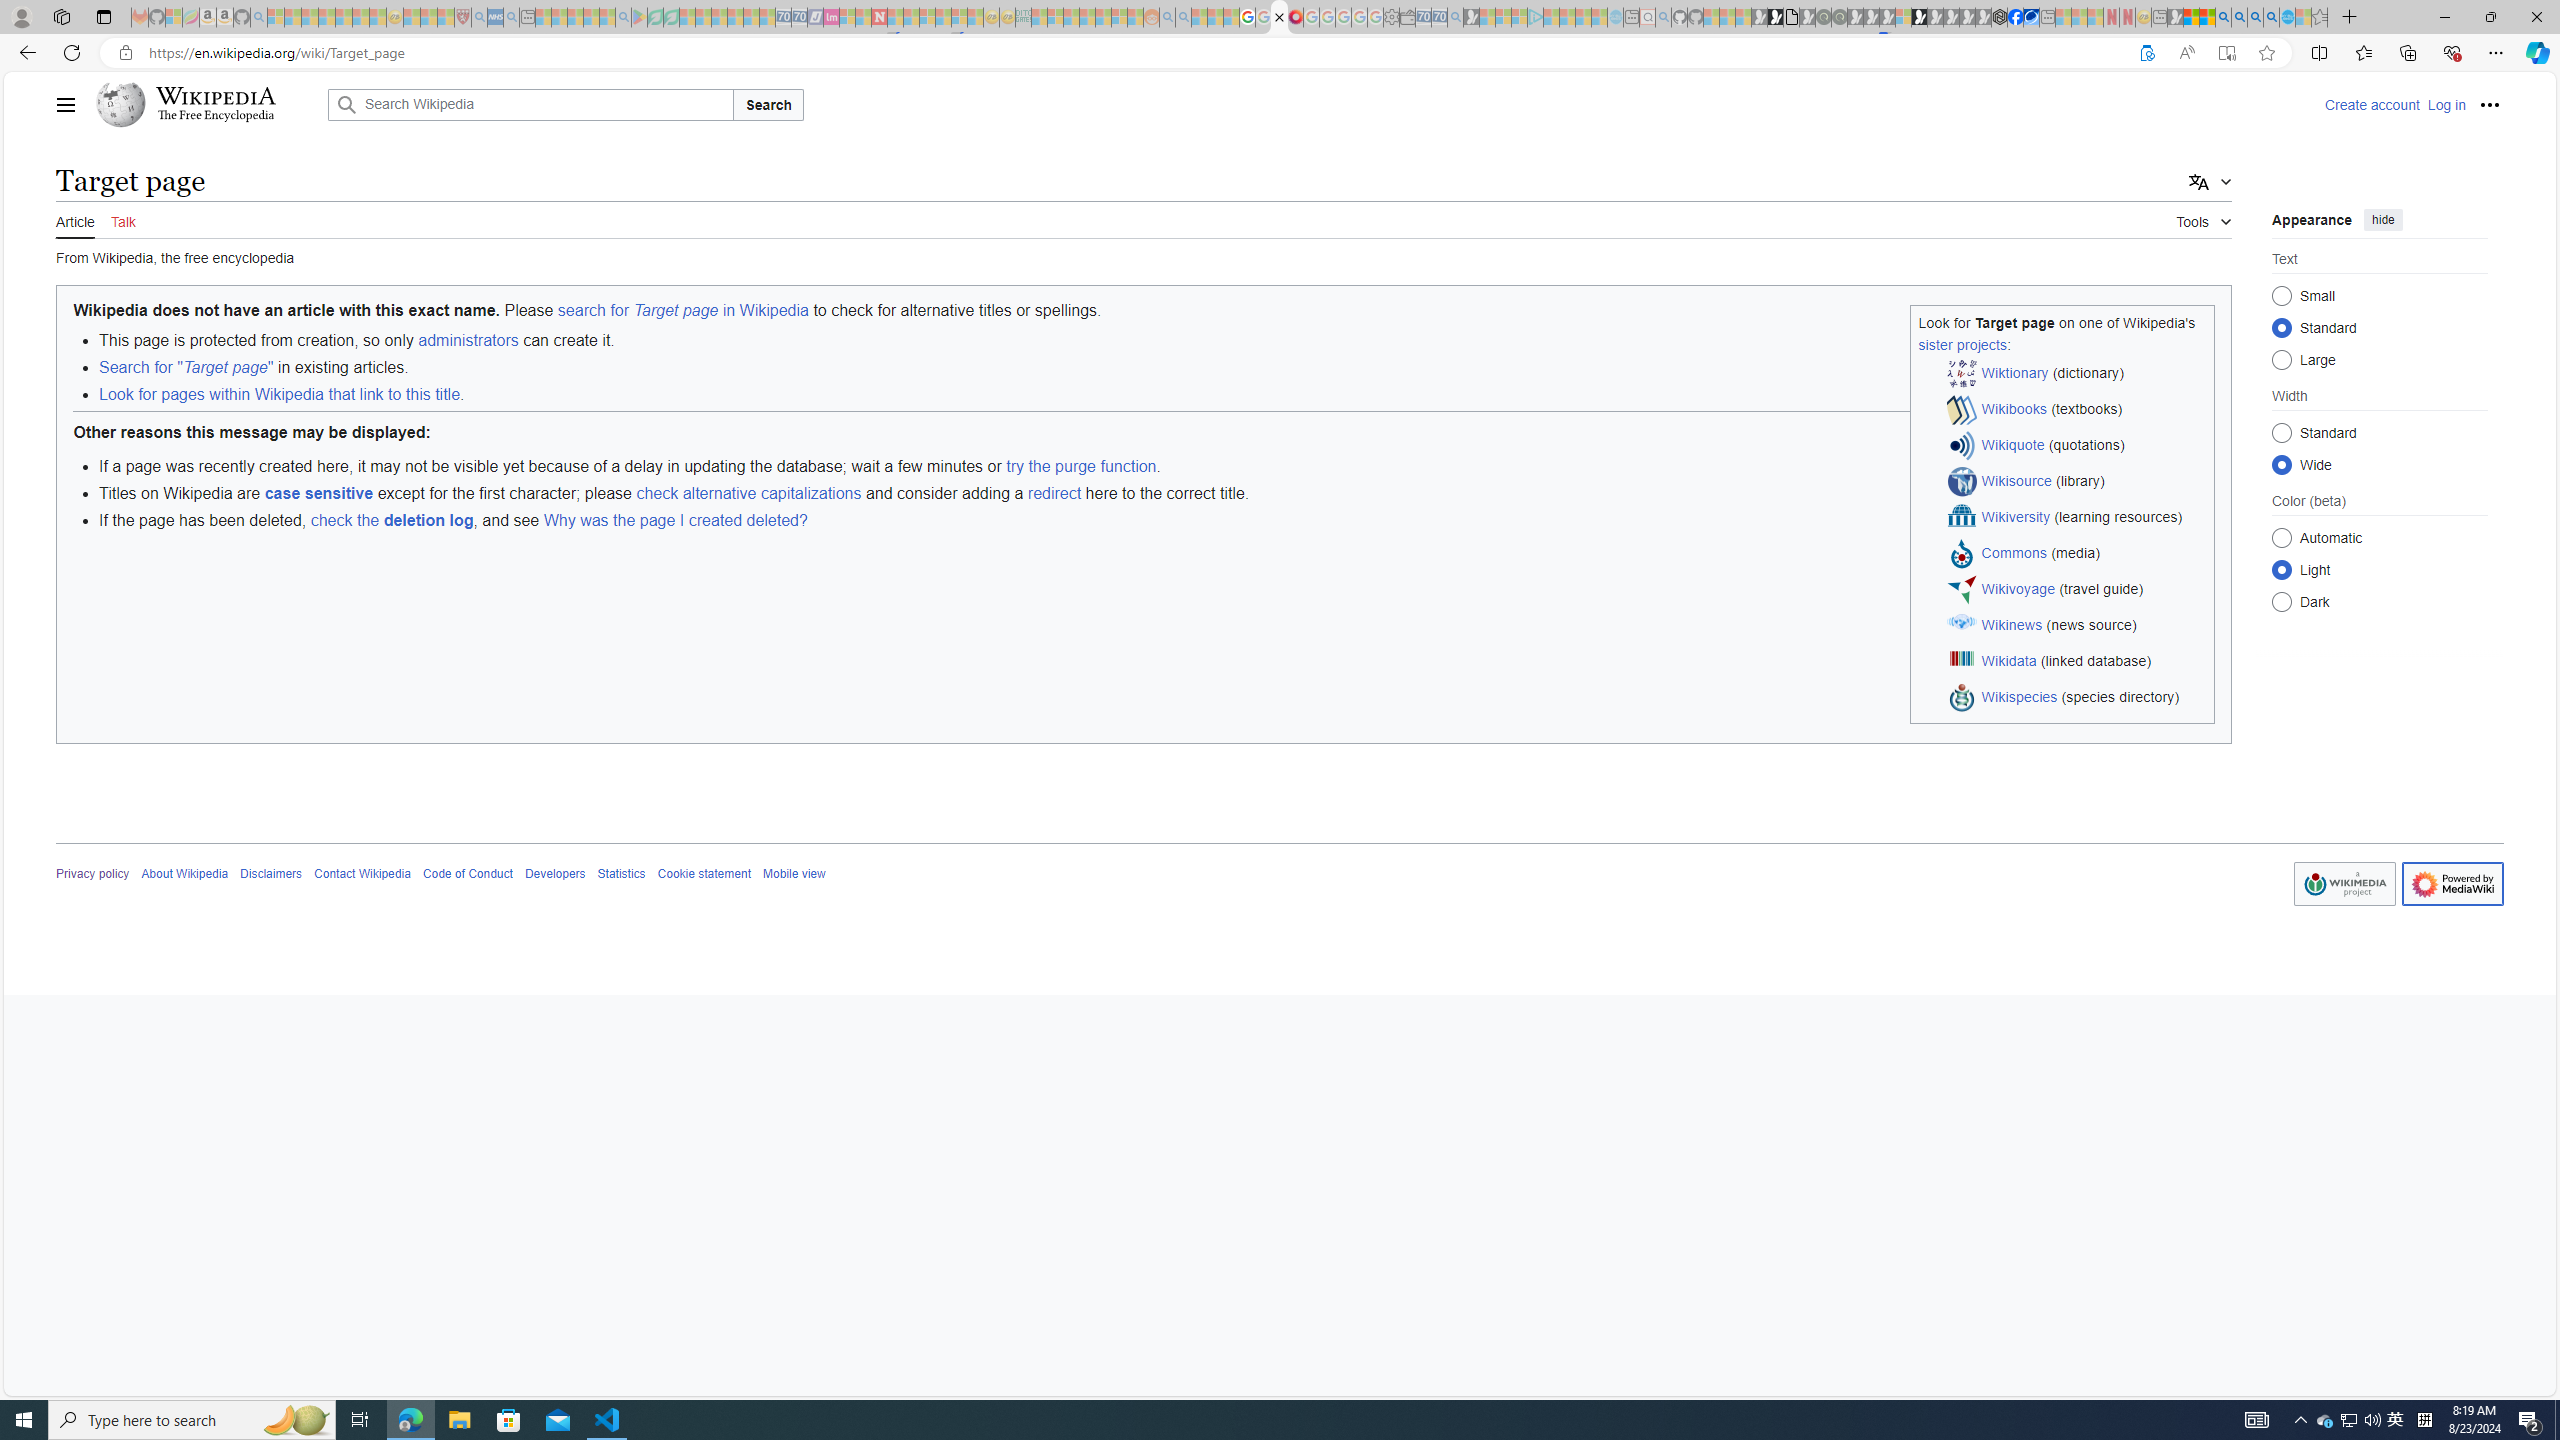 The height and width of the screenshot is (1440, 2560). Describe the element at coordinates (1039, 17) in the screenshot. I see `MSNBC - MSN - Sleeping` at that location.